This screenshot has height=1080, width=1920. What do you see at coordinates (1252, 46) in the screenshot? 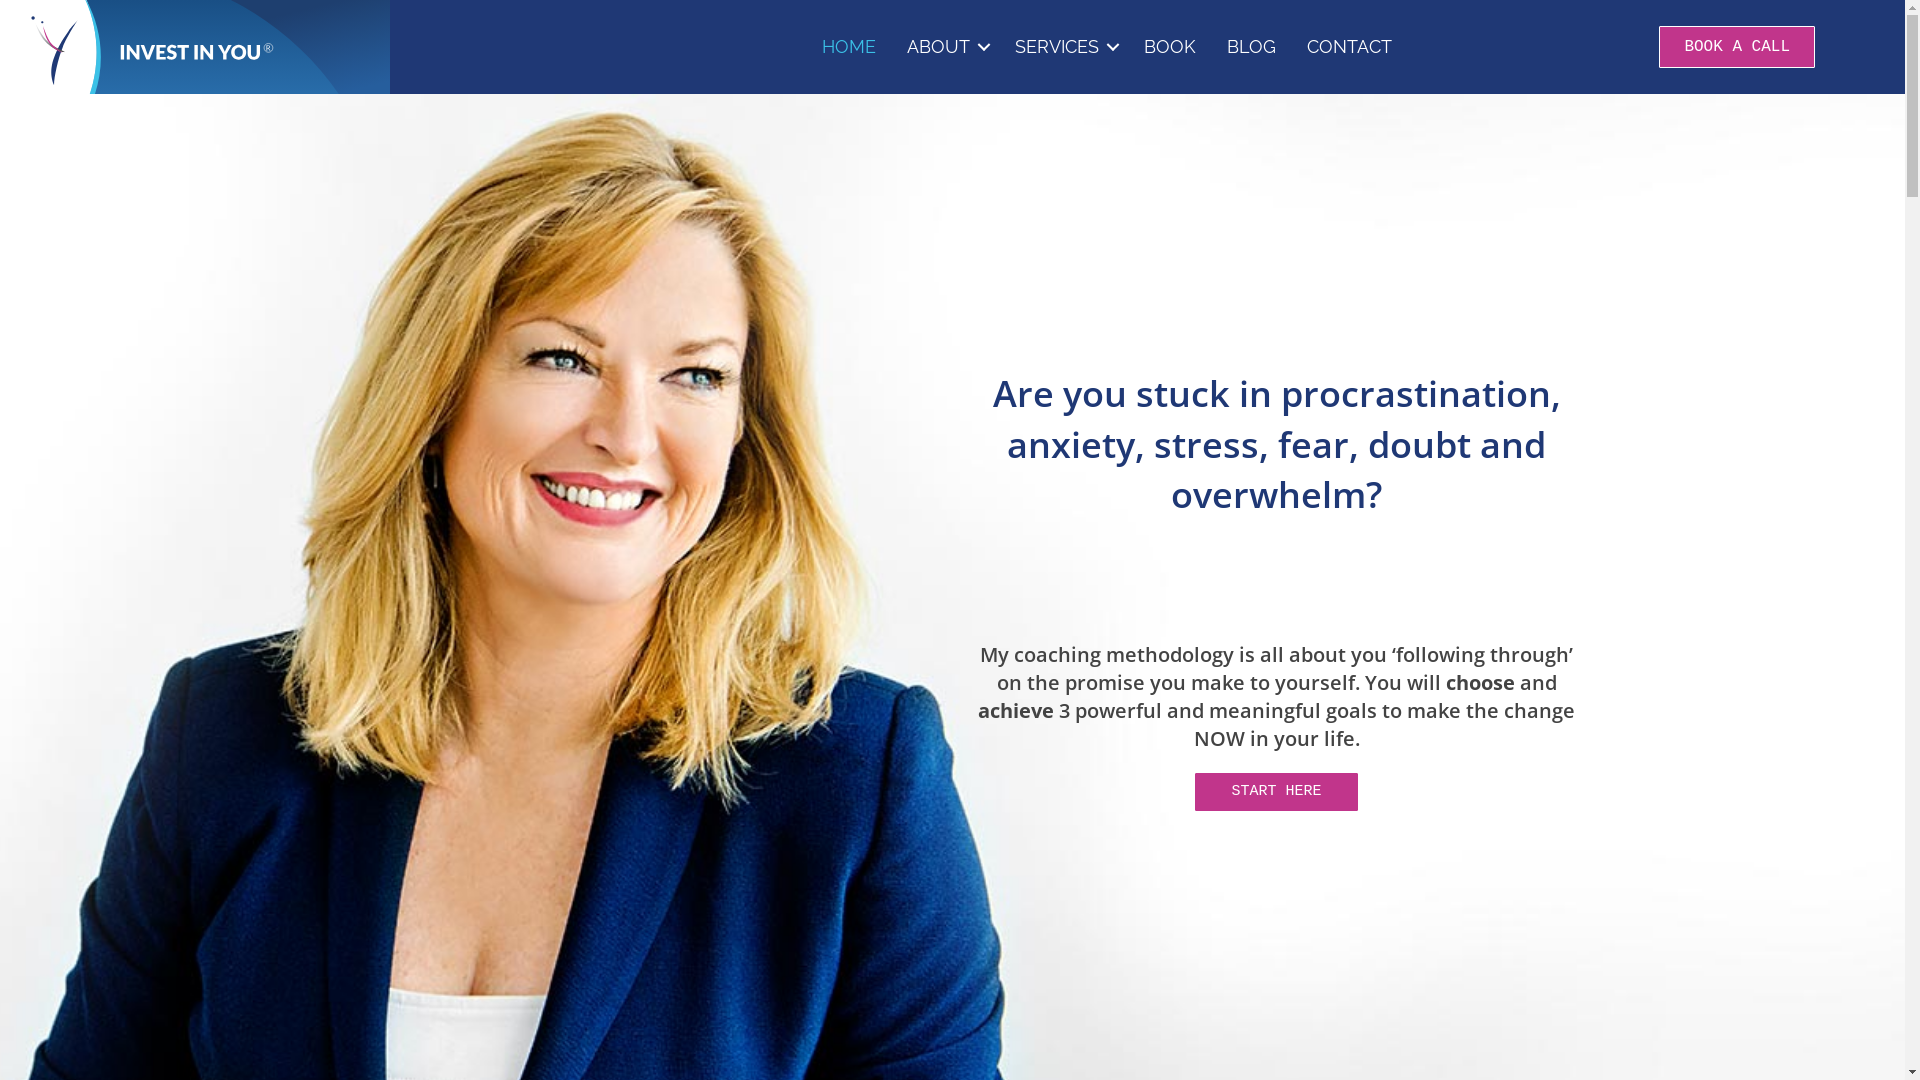
I see `BLOG` at bounding box center [1252, 46].